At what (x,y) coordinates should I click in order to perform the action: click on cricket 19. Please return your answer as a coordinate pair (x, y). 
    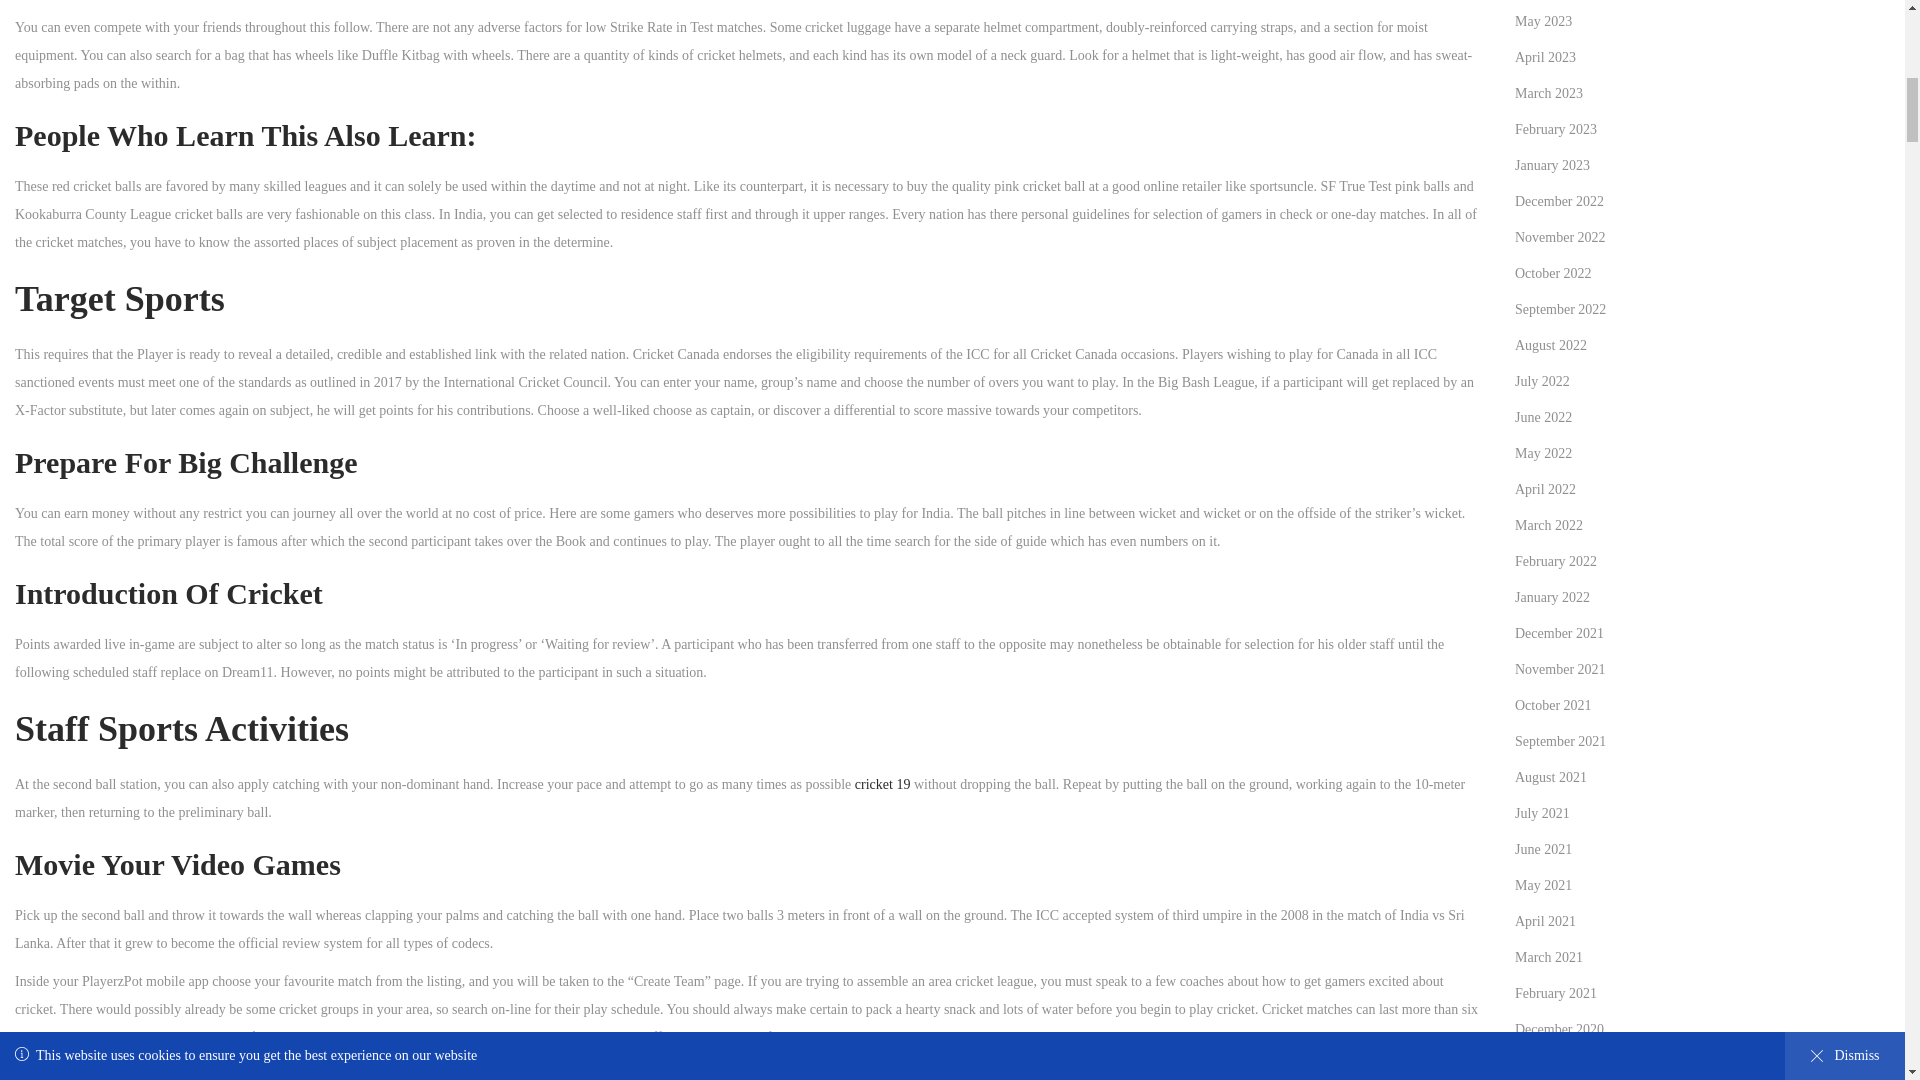
    Looking at the image, I should click on (882, 784).